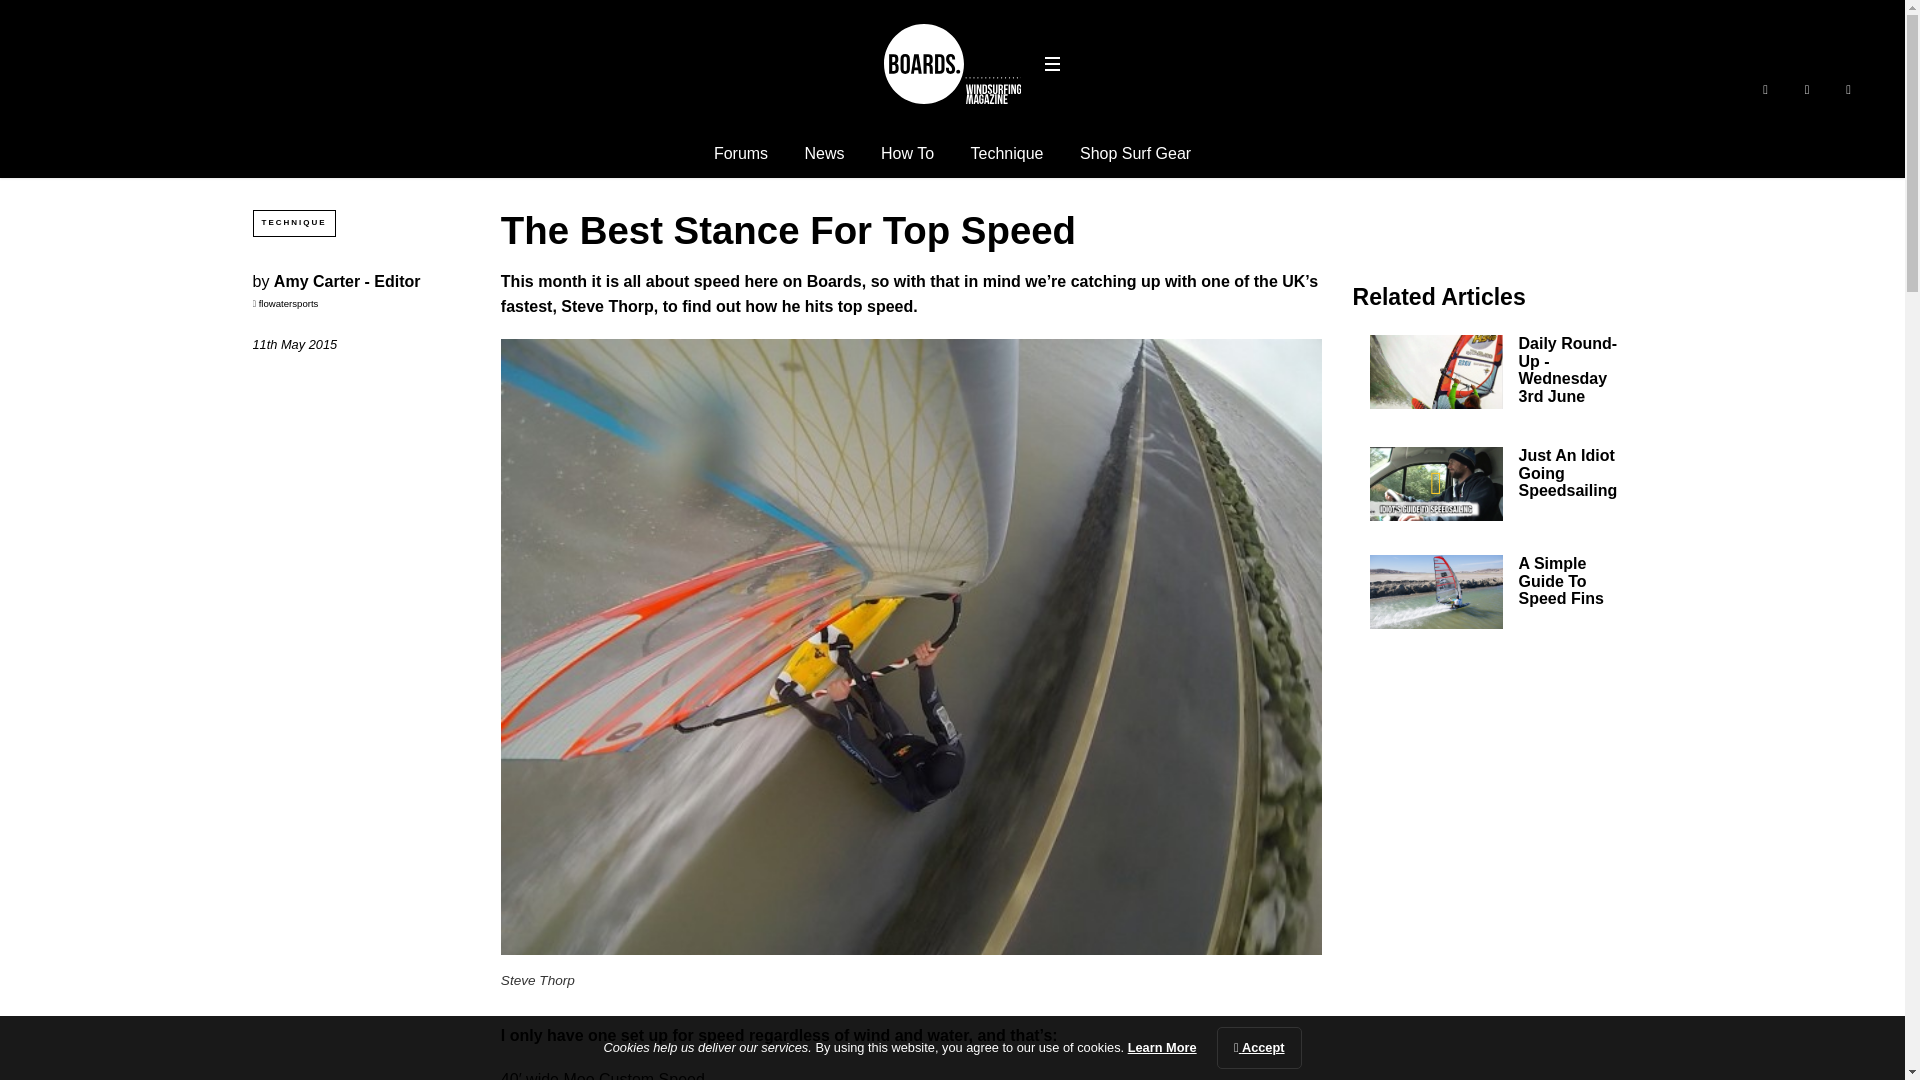 The width and height of the screenshot is (1920, 1080). I want to click on Find us on Facebook, so click(1764, 88).